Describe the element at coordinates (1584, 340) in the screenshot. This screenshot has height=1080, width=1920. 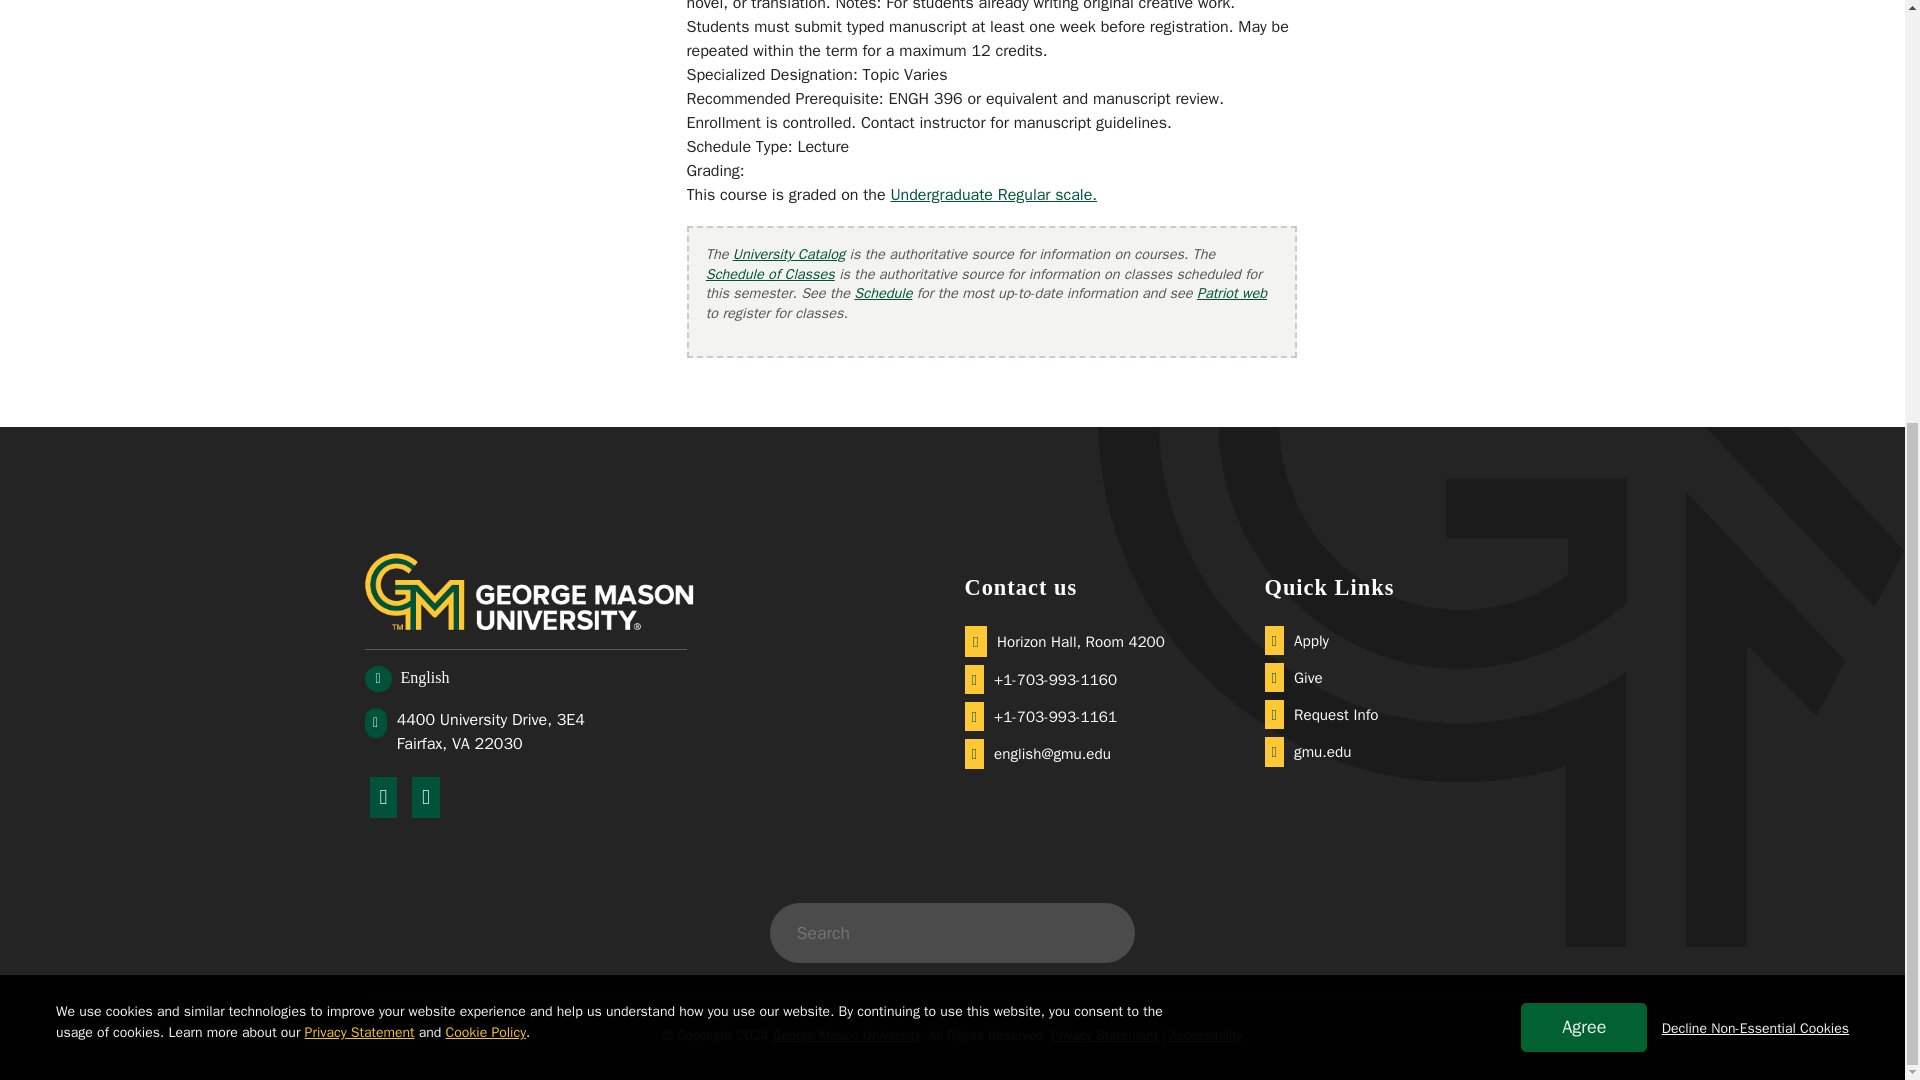
I see `Agree` at that location.